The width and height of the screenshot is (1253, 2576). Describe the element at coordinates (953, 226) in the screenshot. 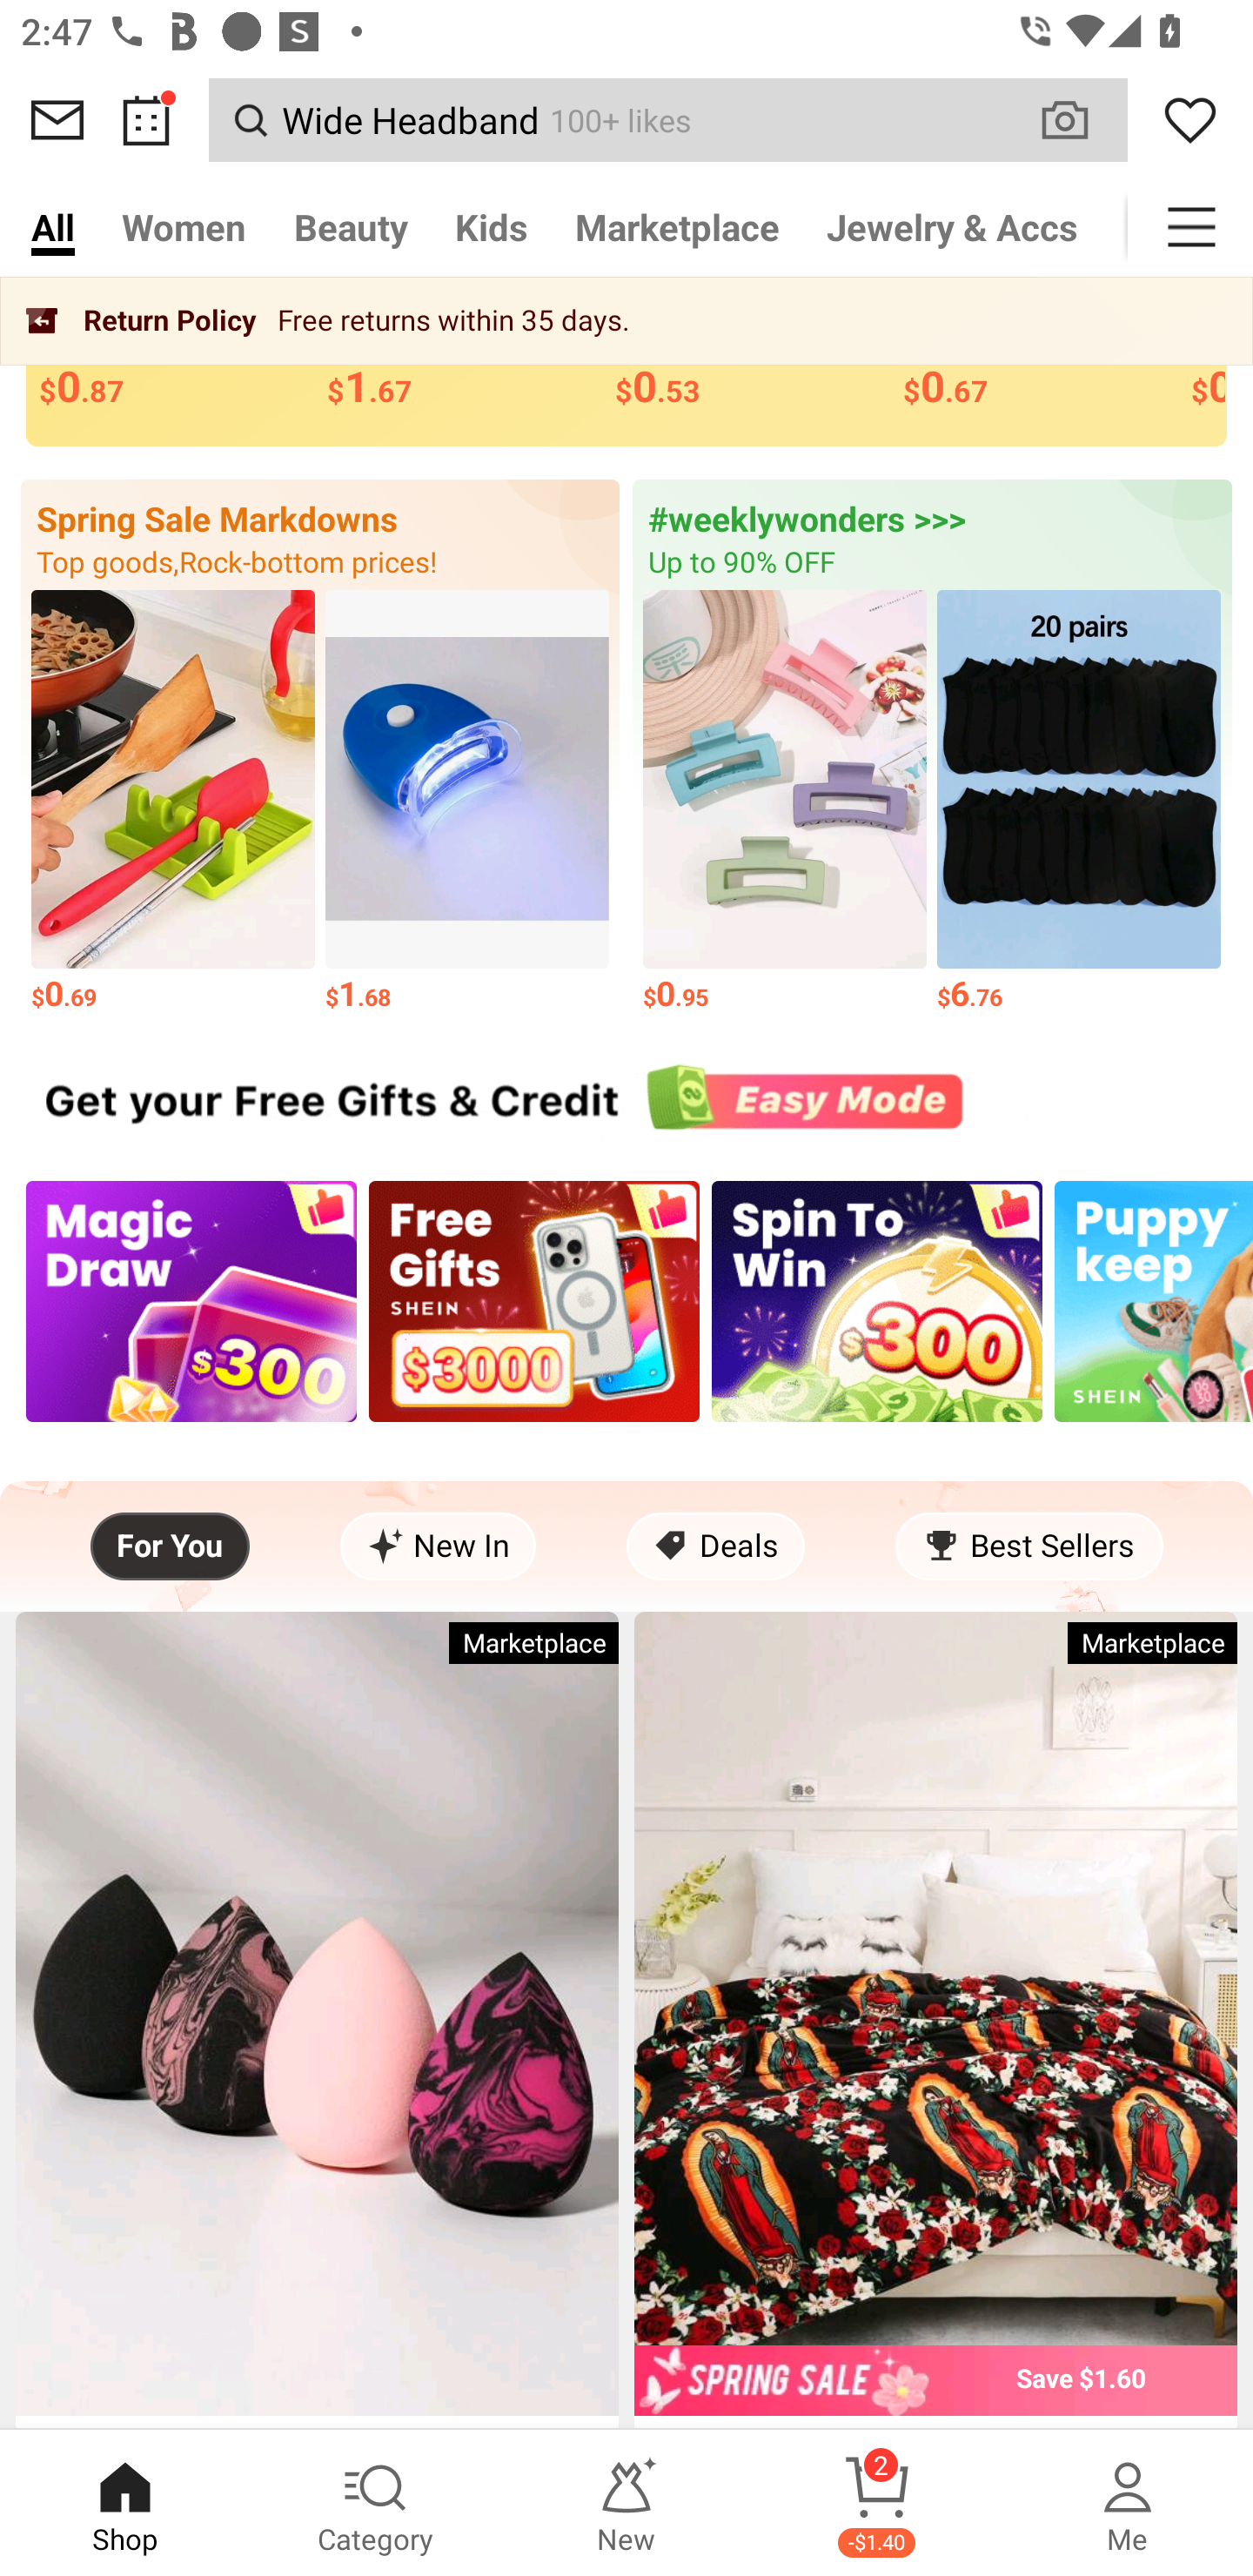

I see `Jewelry & Accs` at that location.